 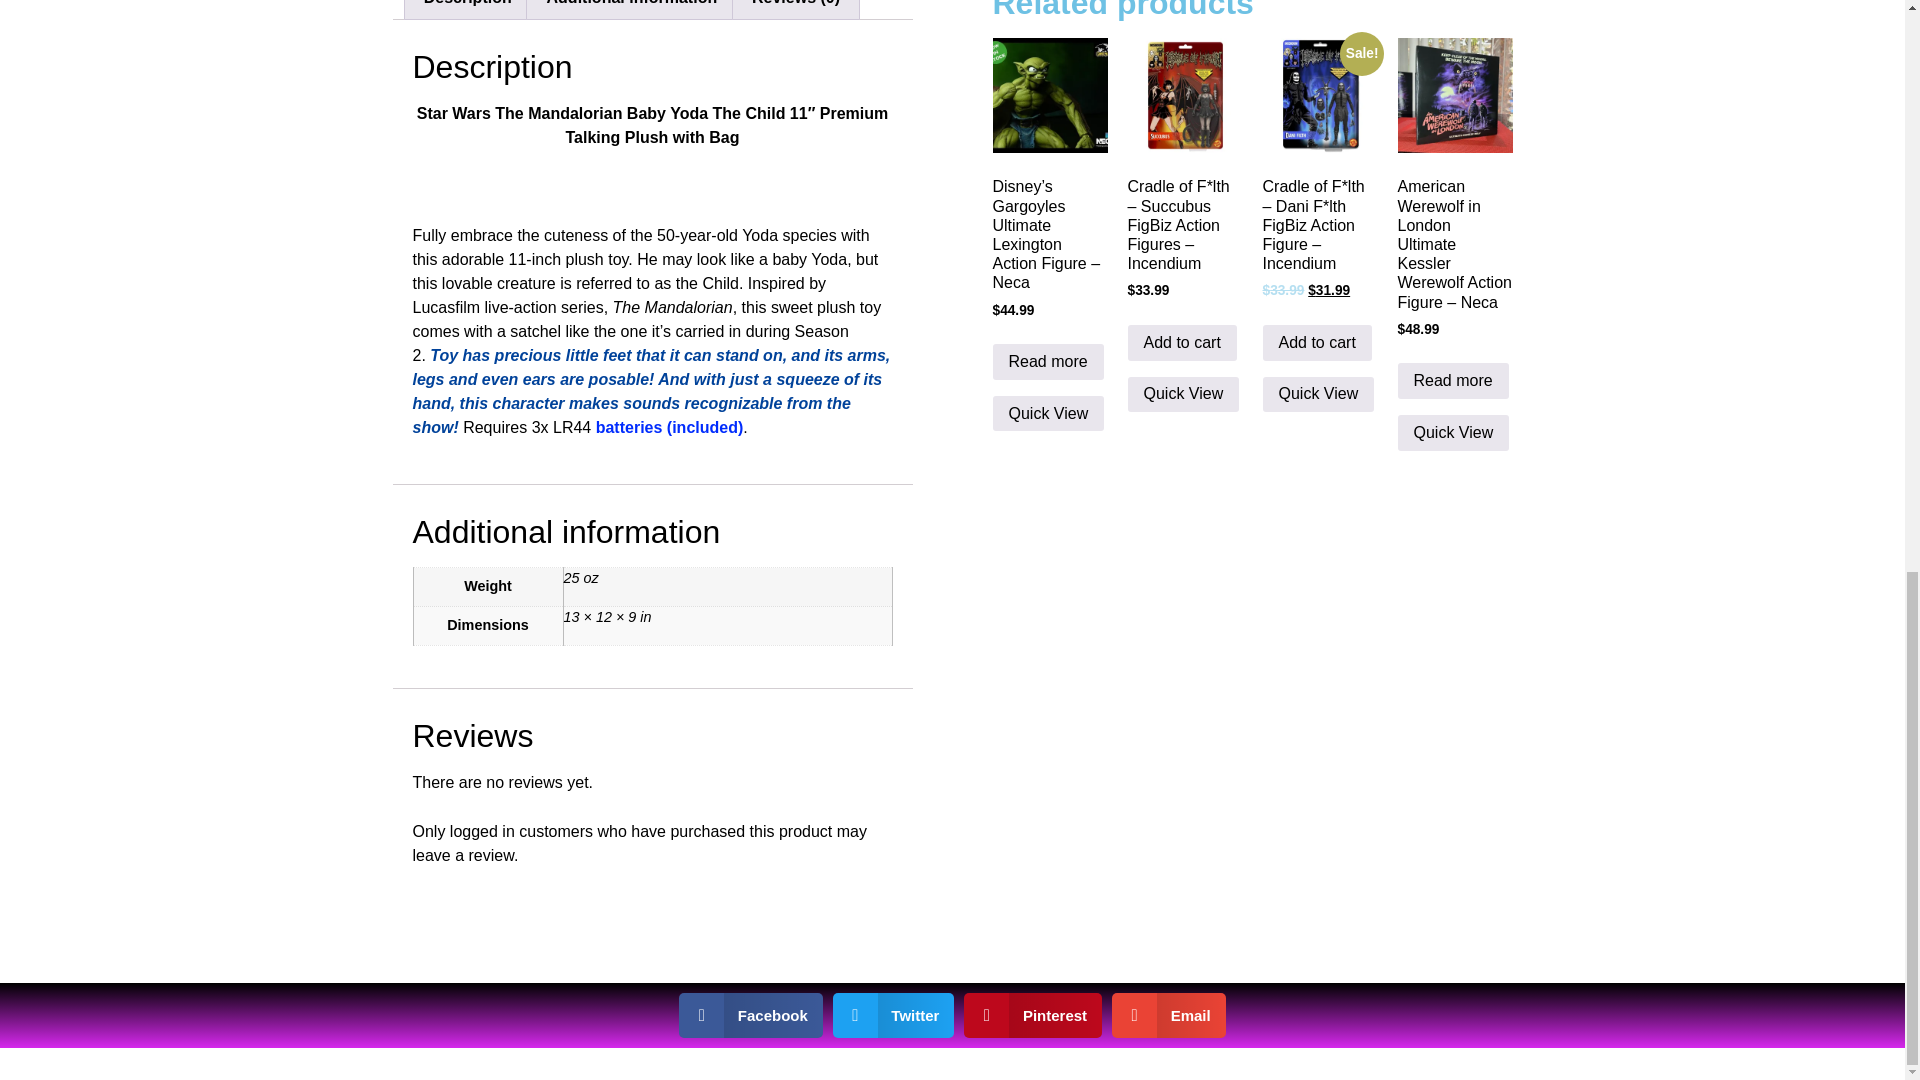 What do you see at coordinates (1453, 432) in the screenshot?
I see `Quick View` at bounding box center [1453, 432].